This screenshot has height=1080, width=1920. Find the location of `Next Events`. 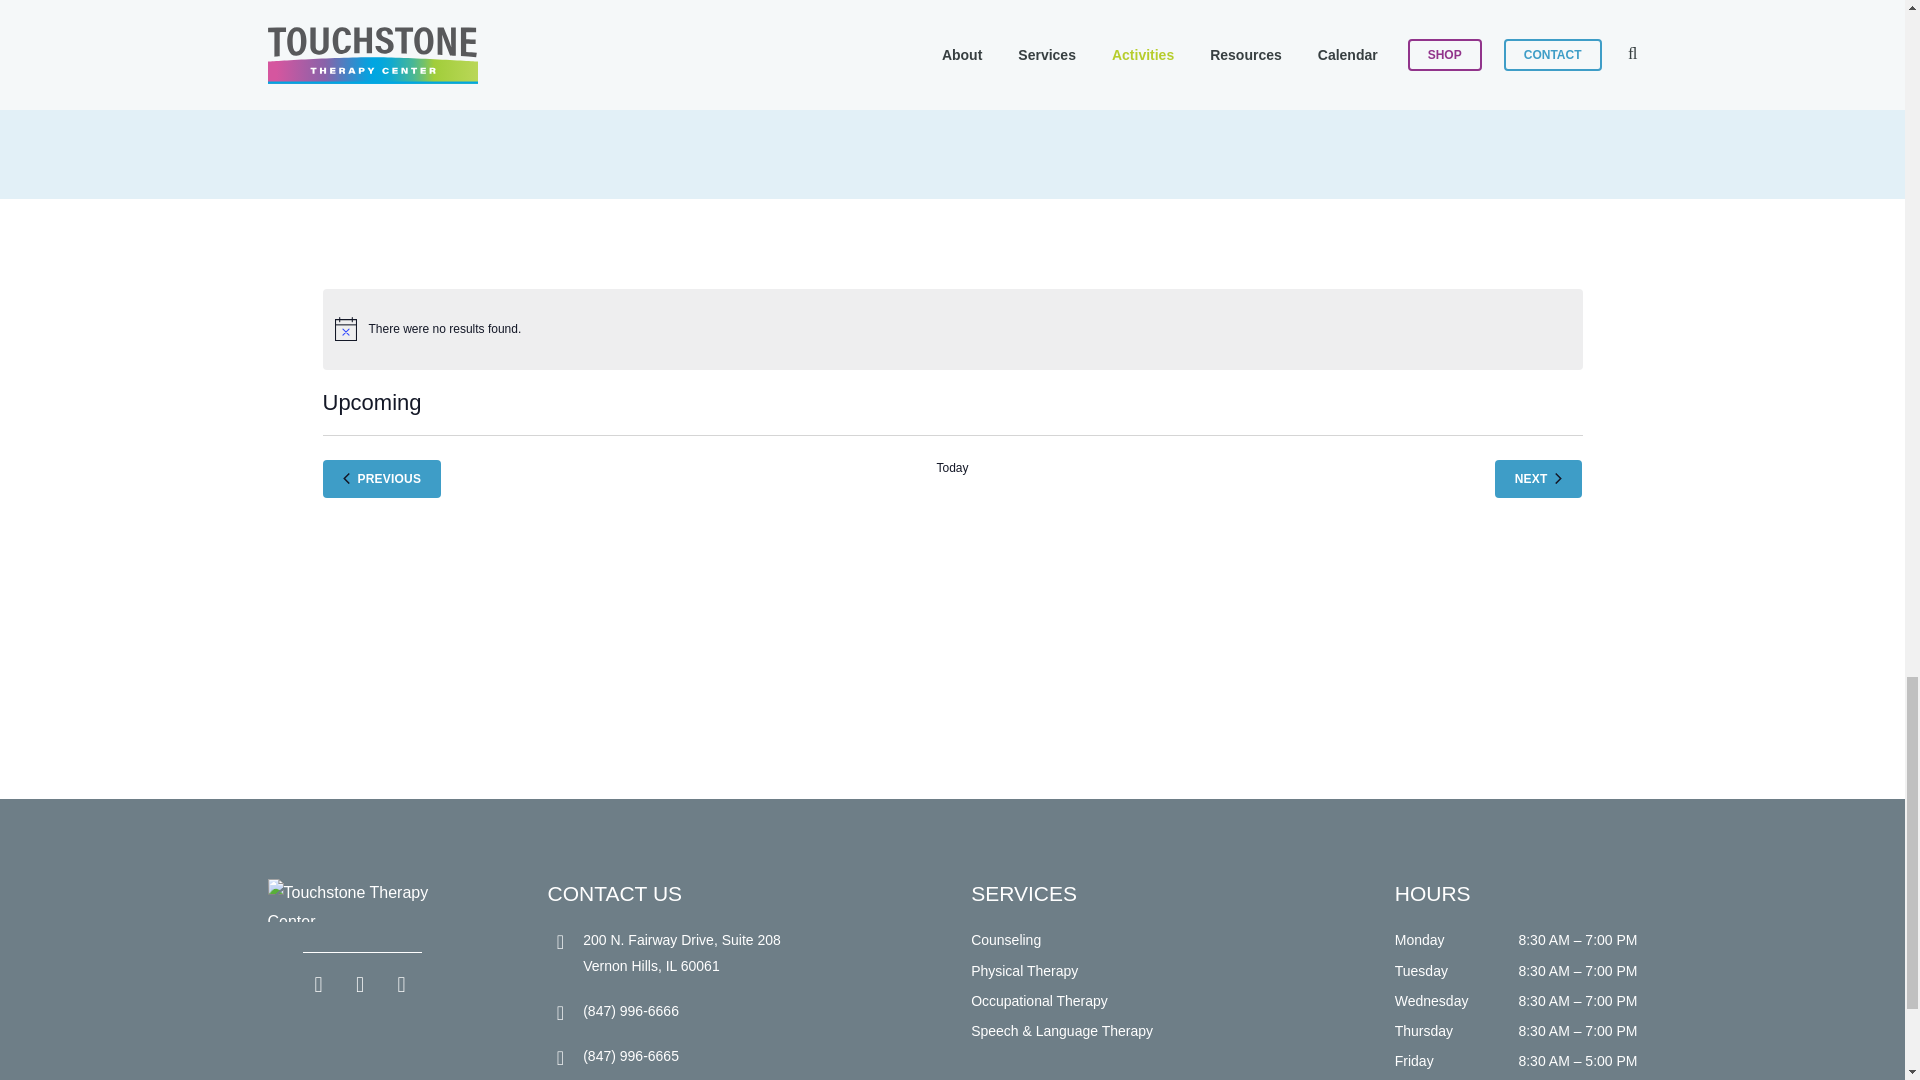

Next Events is located at coordinates (1538, 479).